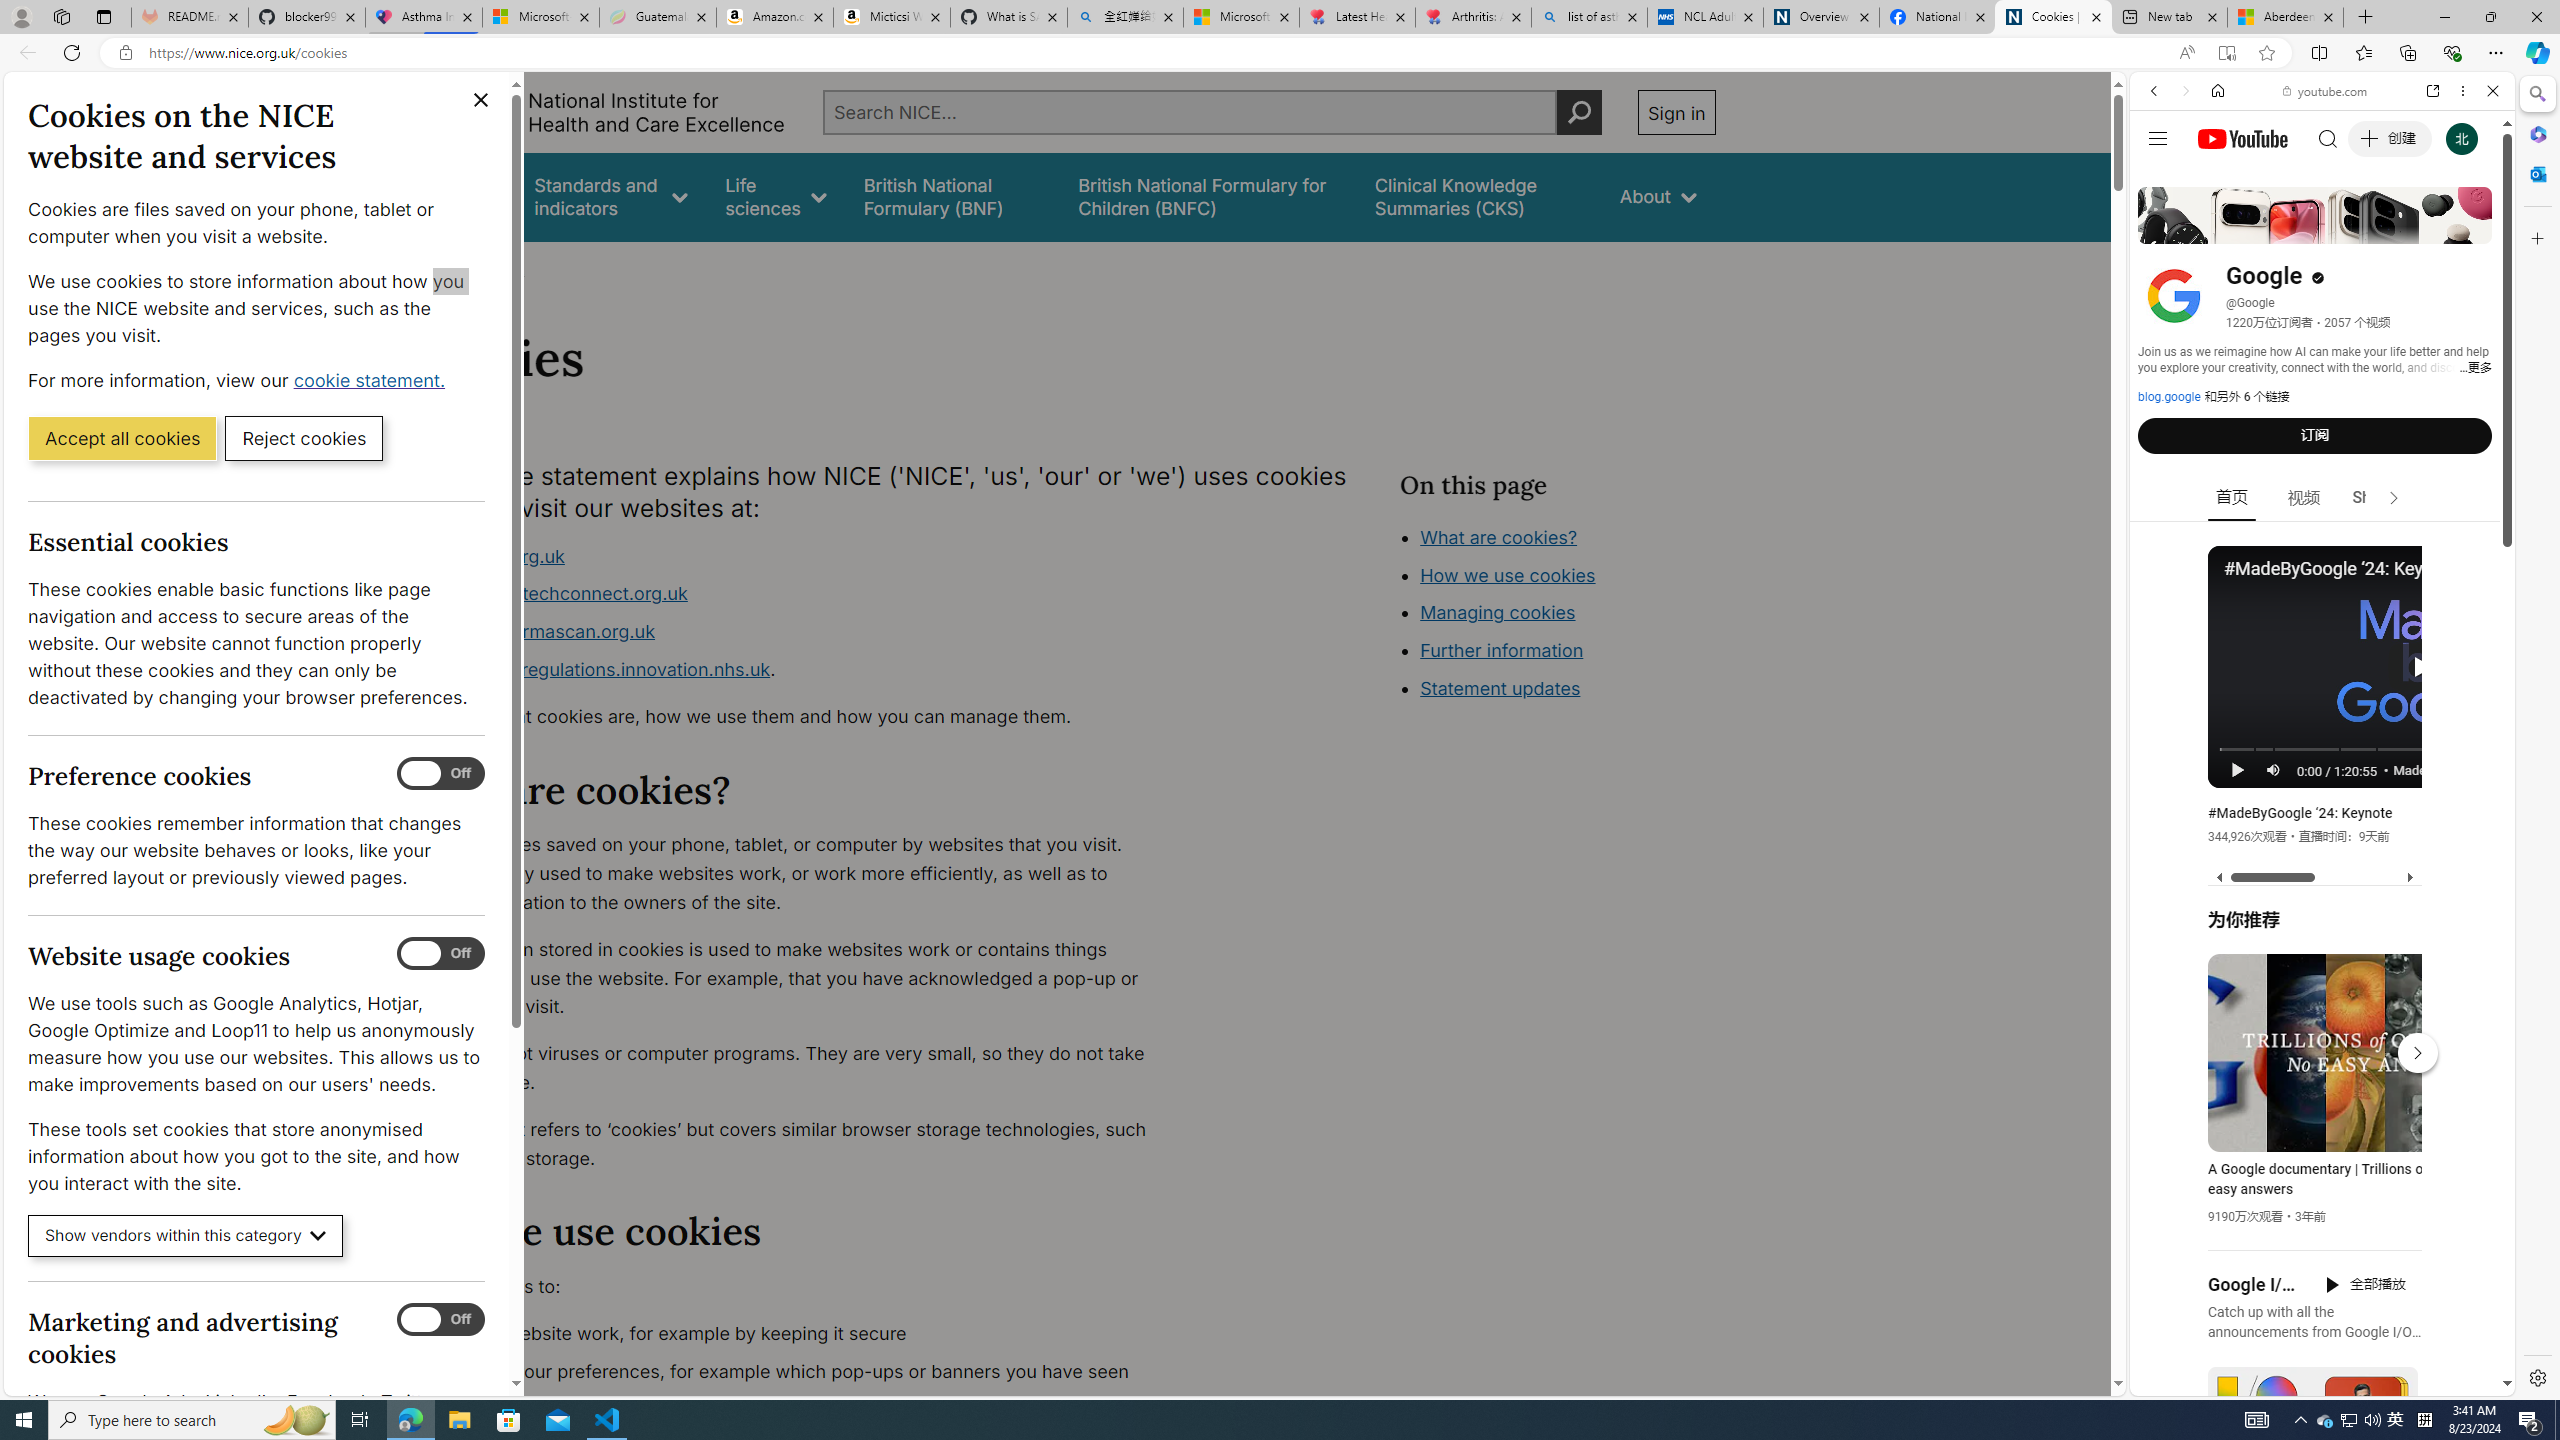  What do you see at coordinates (2322, 592) in the screenshot?
I see `Trailer #2 [HD]` at bounding box center [2322, 592].